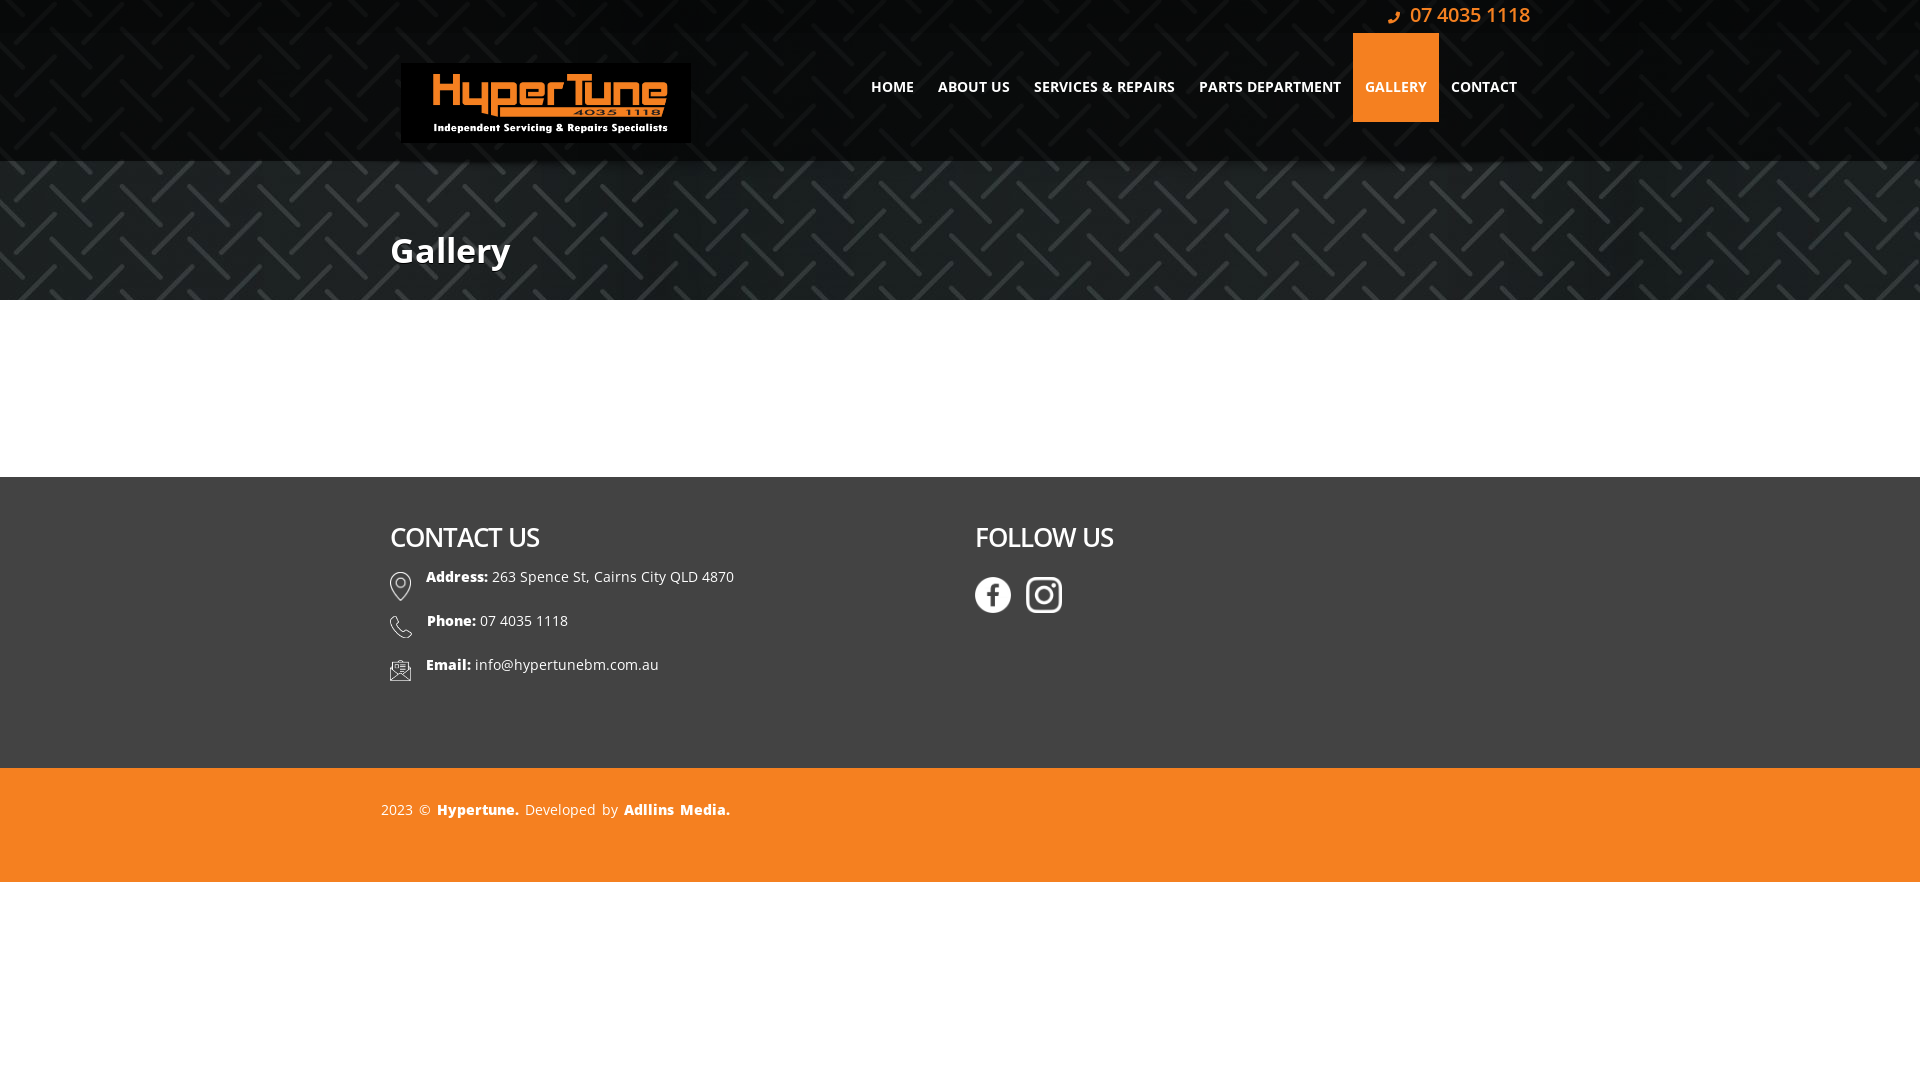 This screenshot has height=1080, width=1920. I want to click on CONTACT, so click(1484, 78).